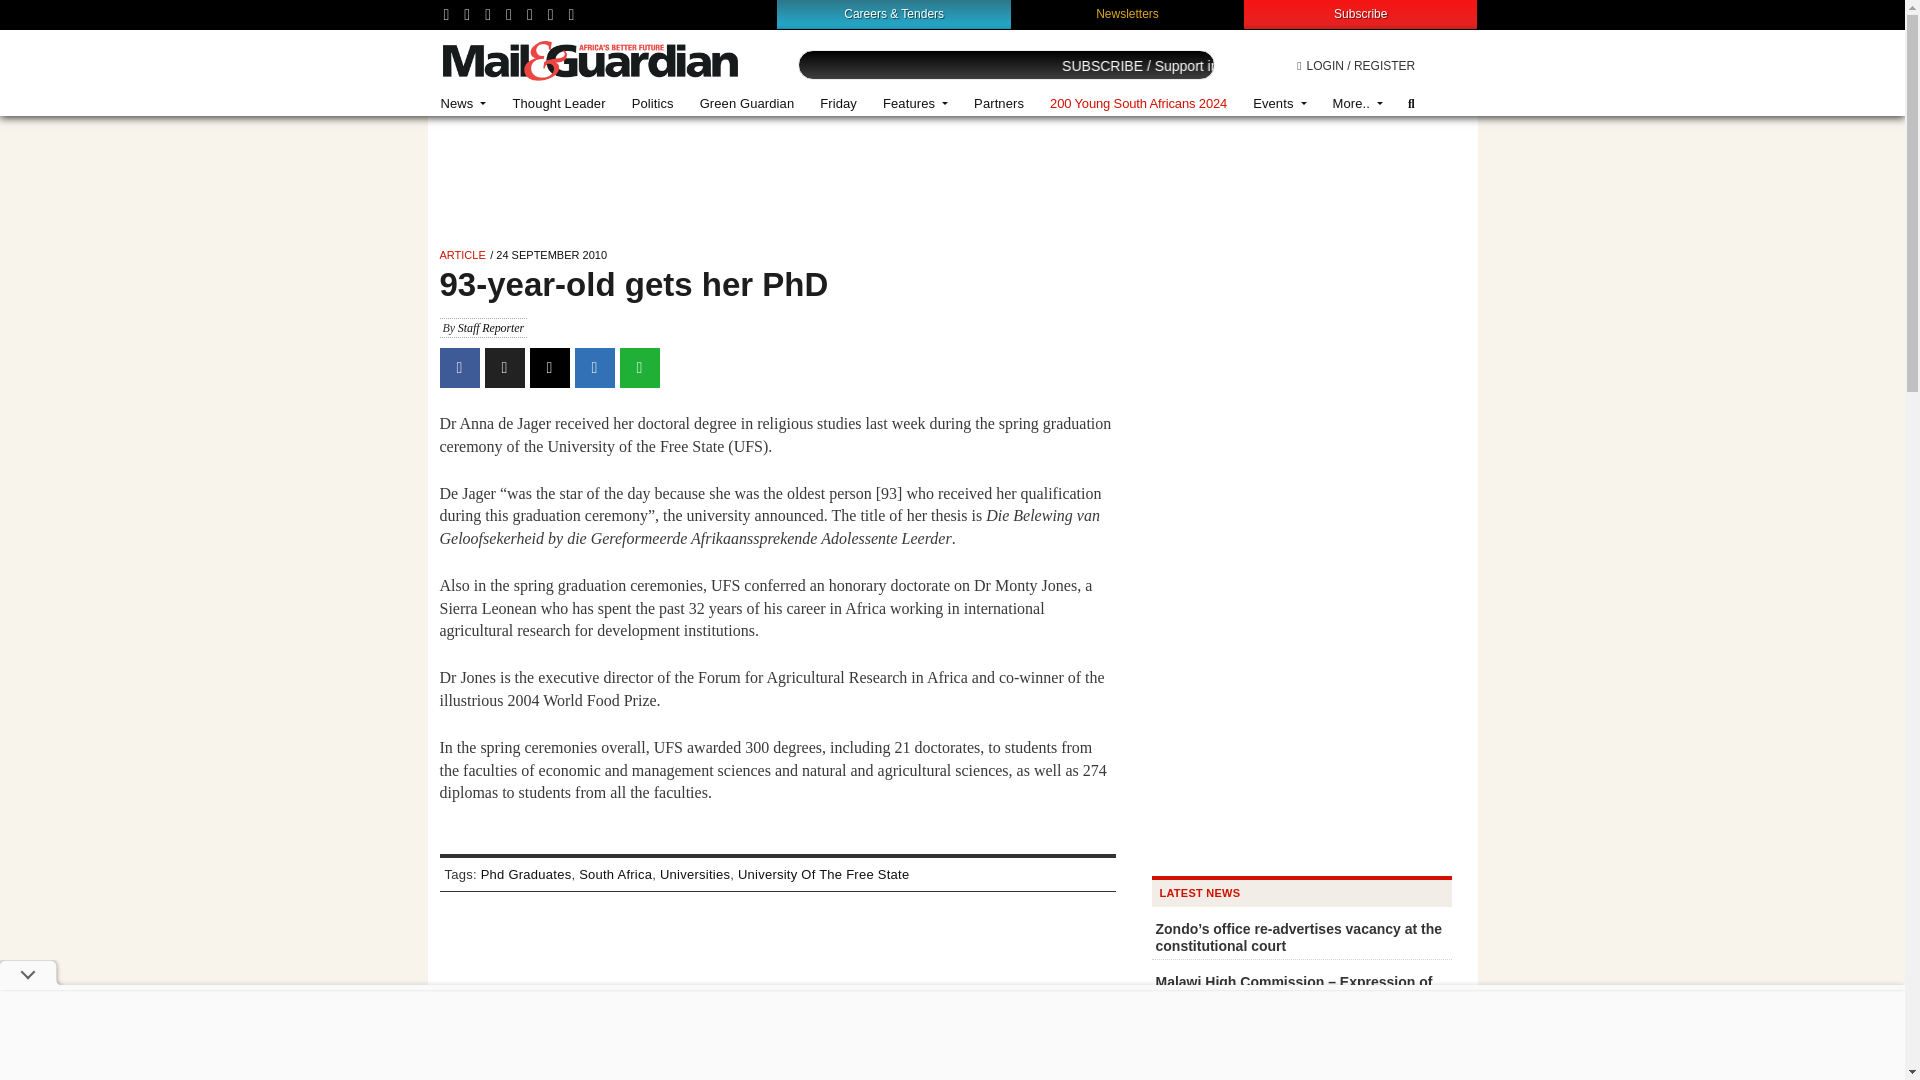 The height and width of the screenshot is (1080, 1920). I want to click on Features, so click(915, 104).